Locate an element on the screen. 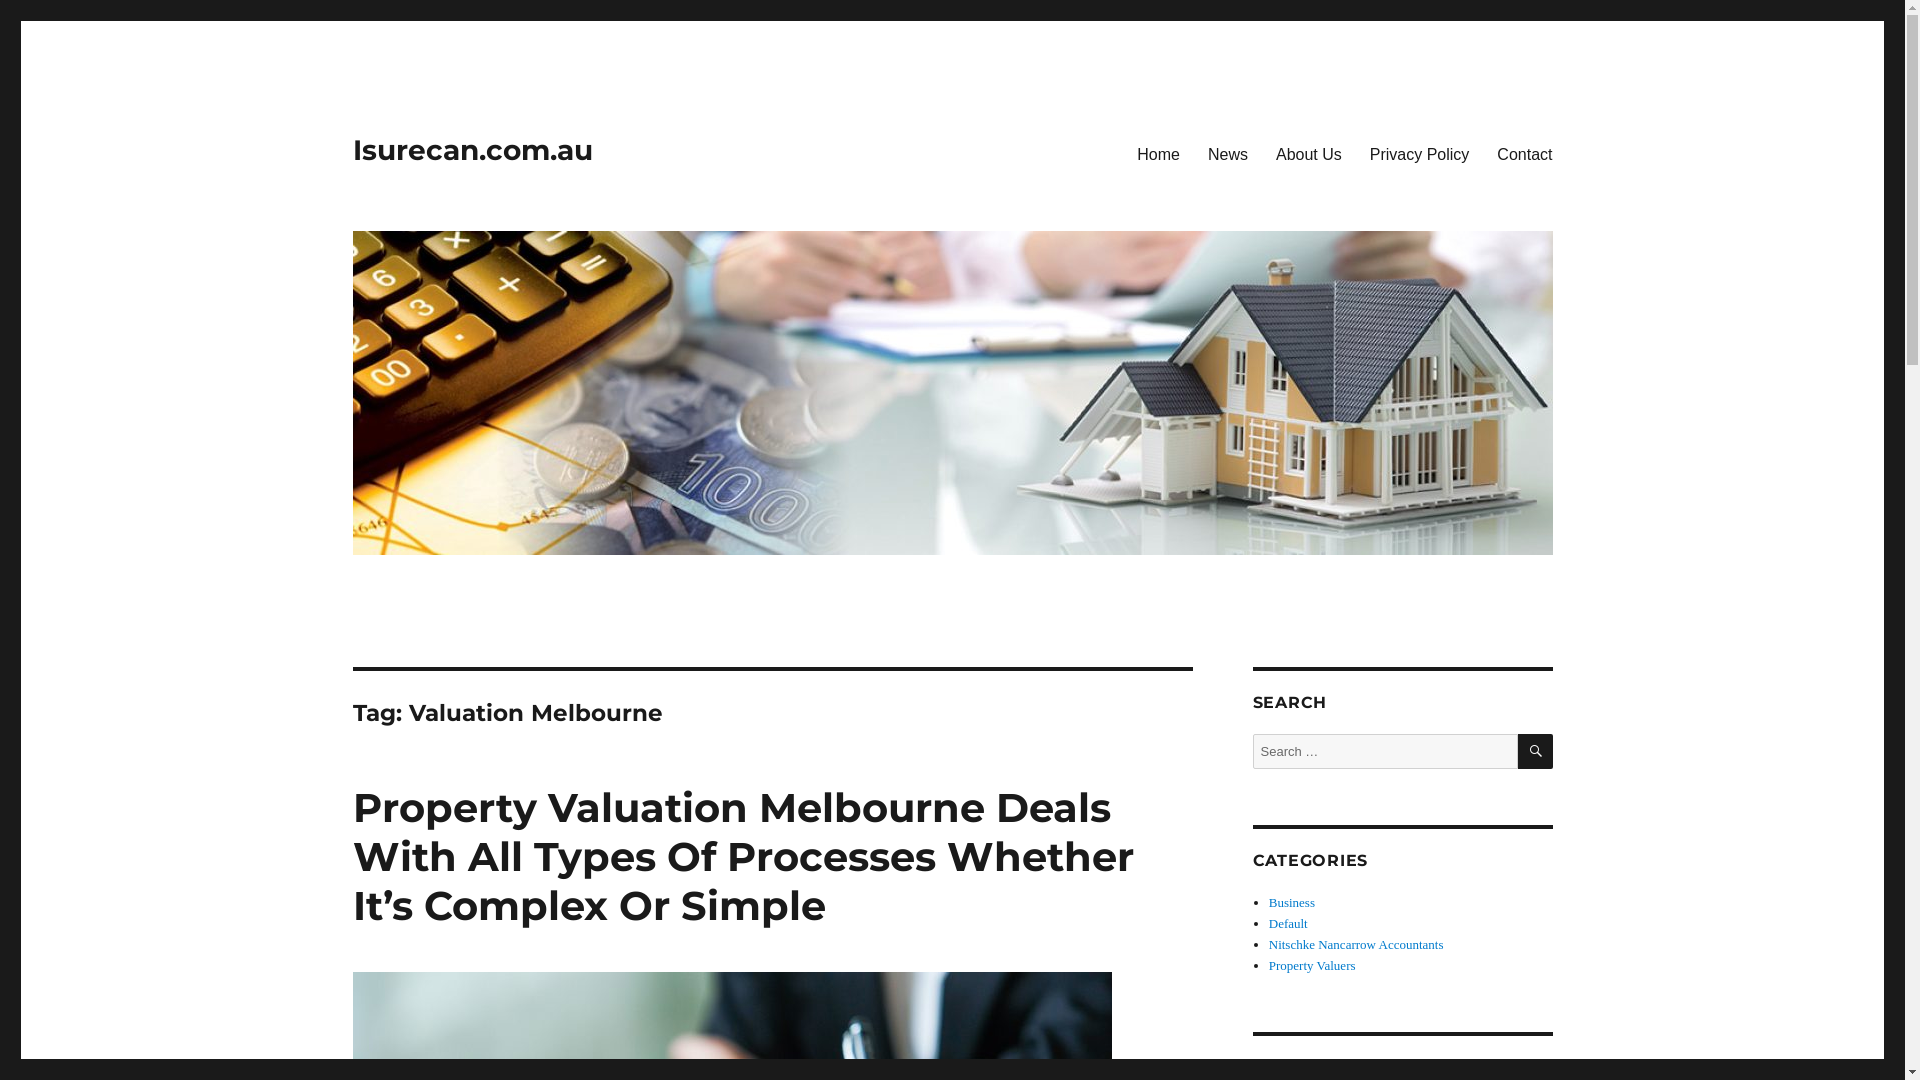 The height and width of the screenshot is (1080, 1920). Property Valuers is located at coordinates (1312, 966).